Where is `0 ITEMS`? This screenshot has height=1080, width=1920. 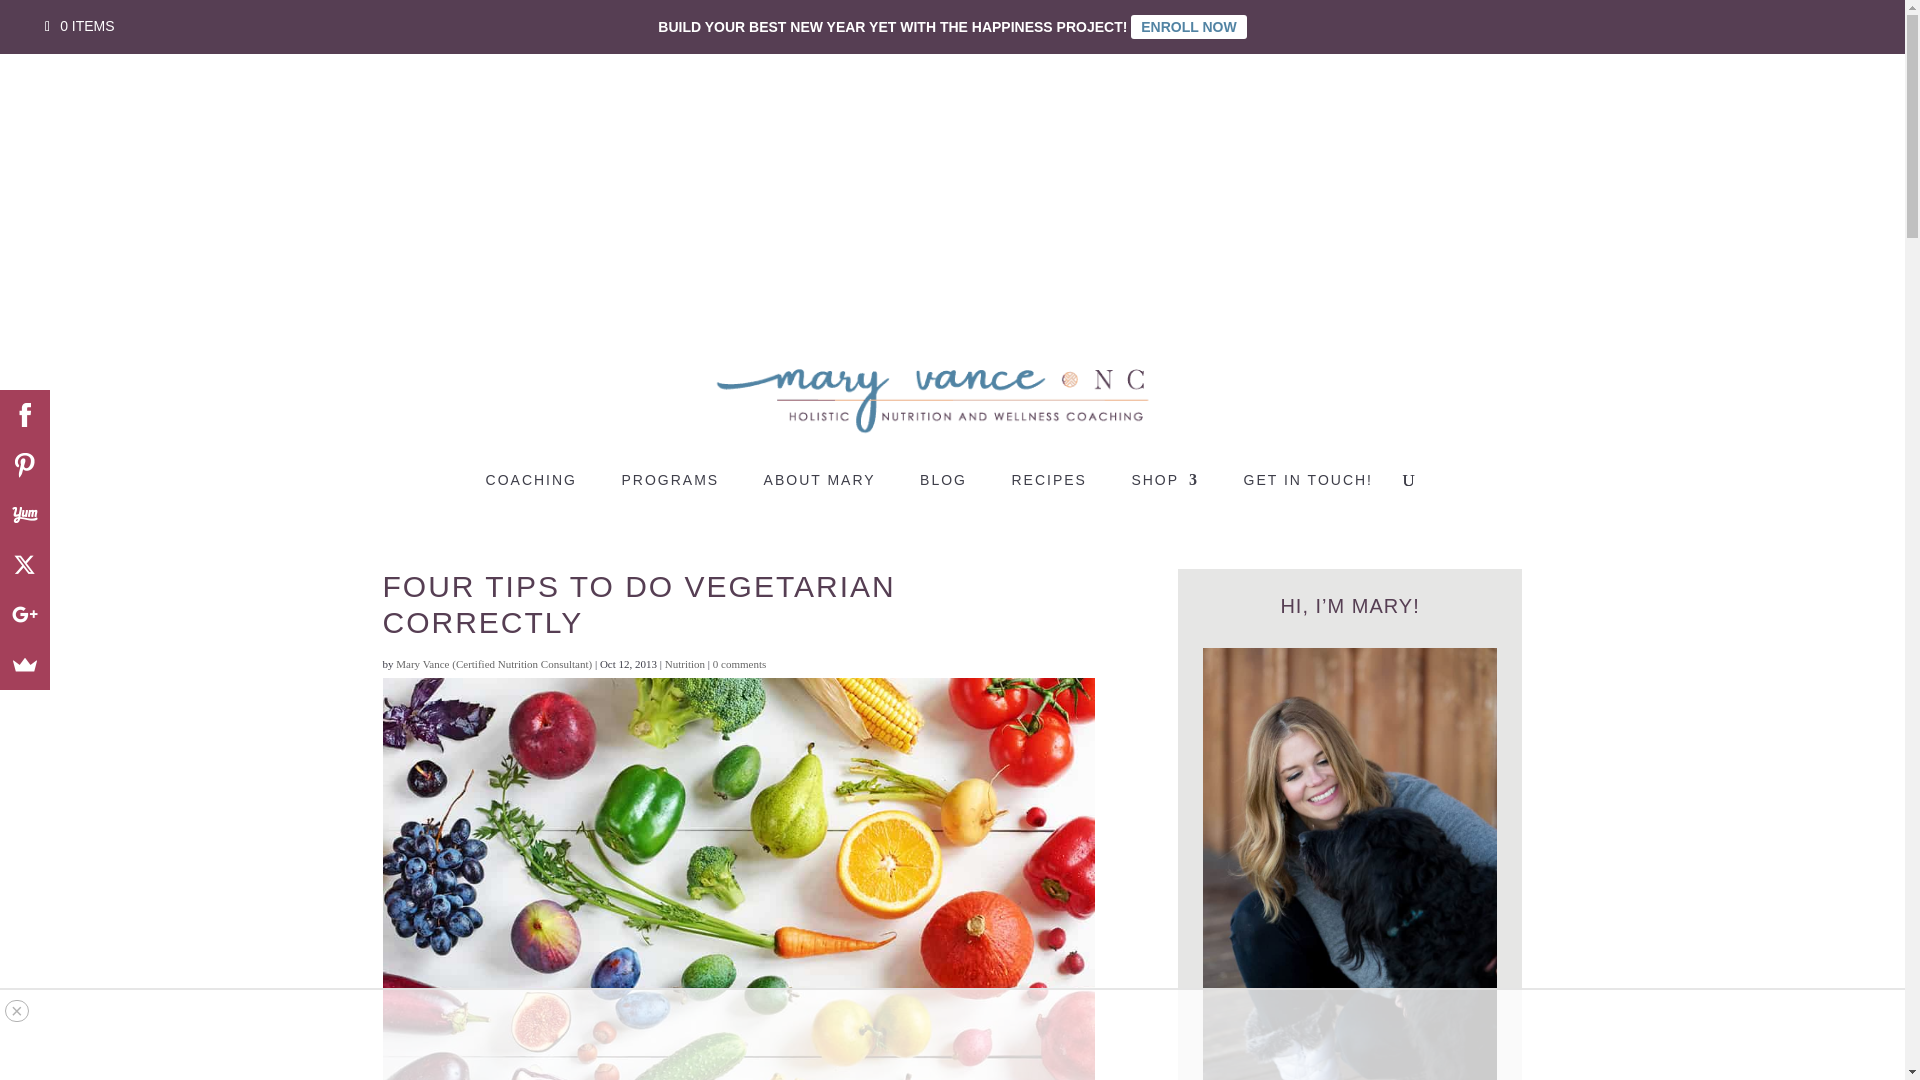
0 ITEMS is located at coordinates (80, 26).